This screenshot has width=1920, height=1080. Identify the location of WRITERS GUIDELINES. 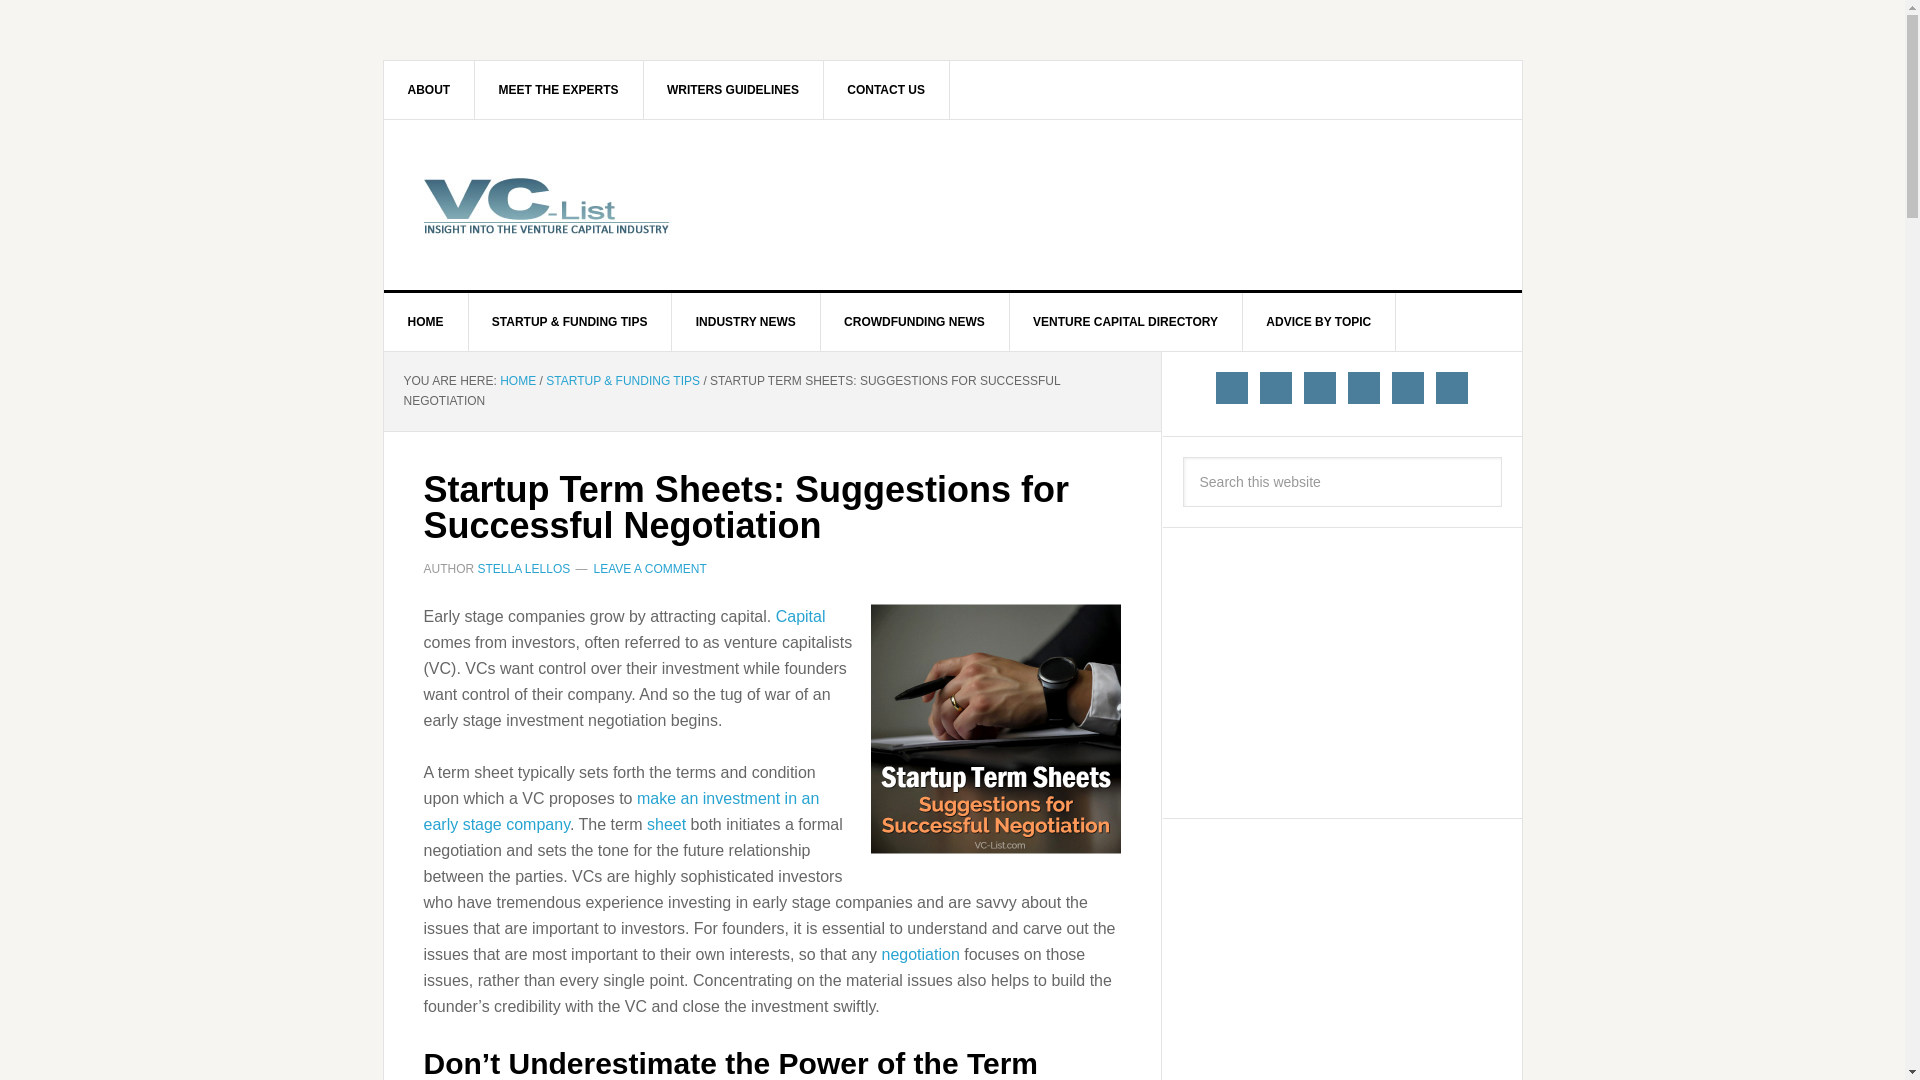
(733, 89).